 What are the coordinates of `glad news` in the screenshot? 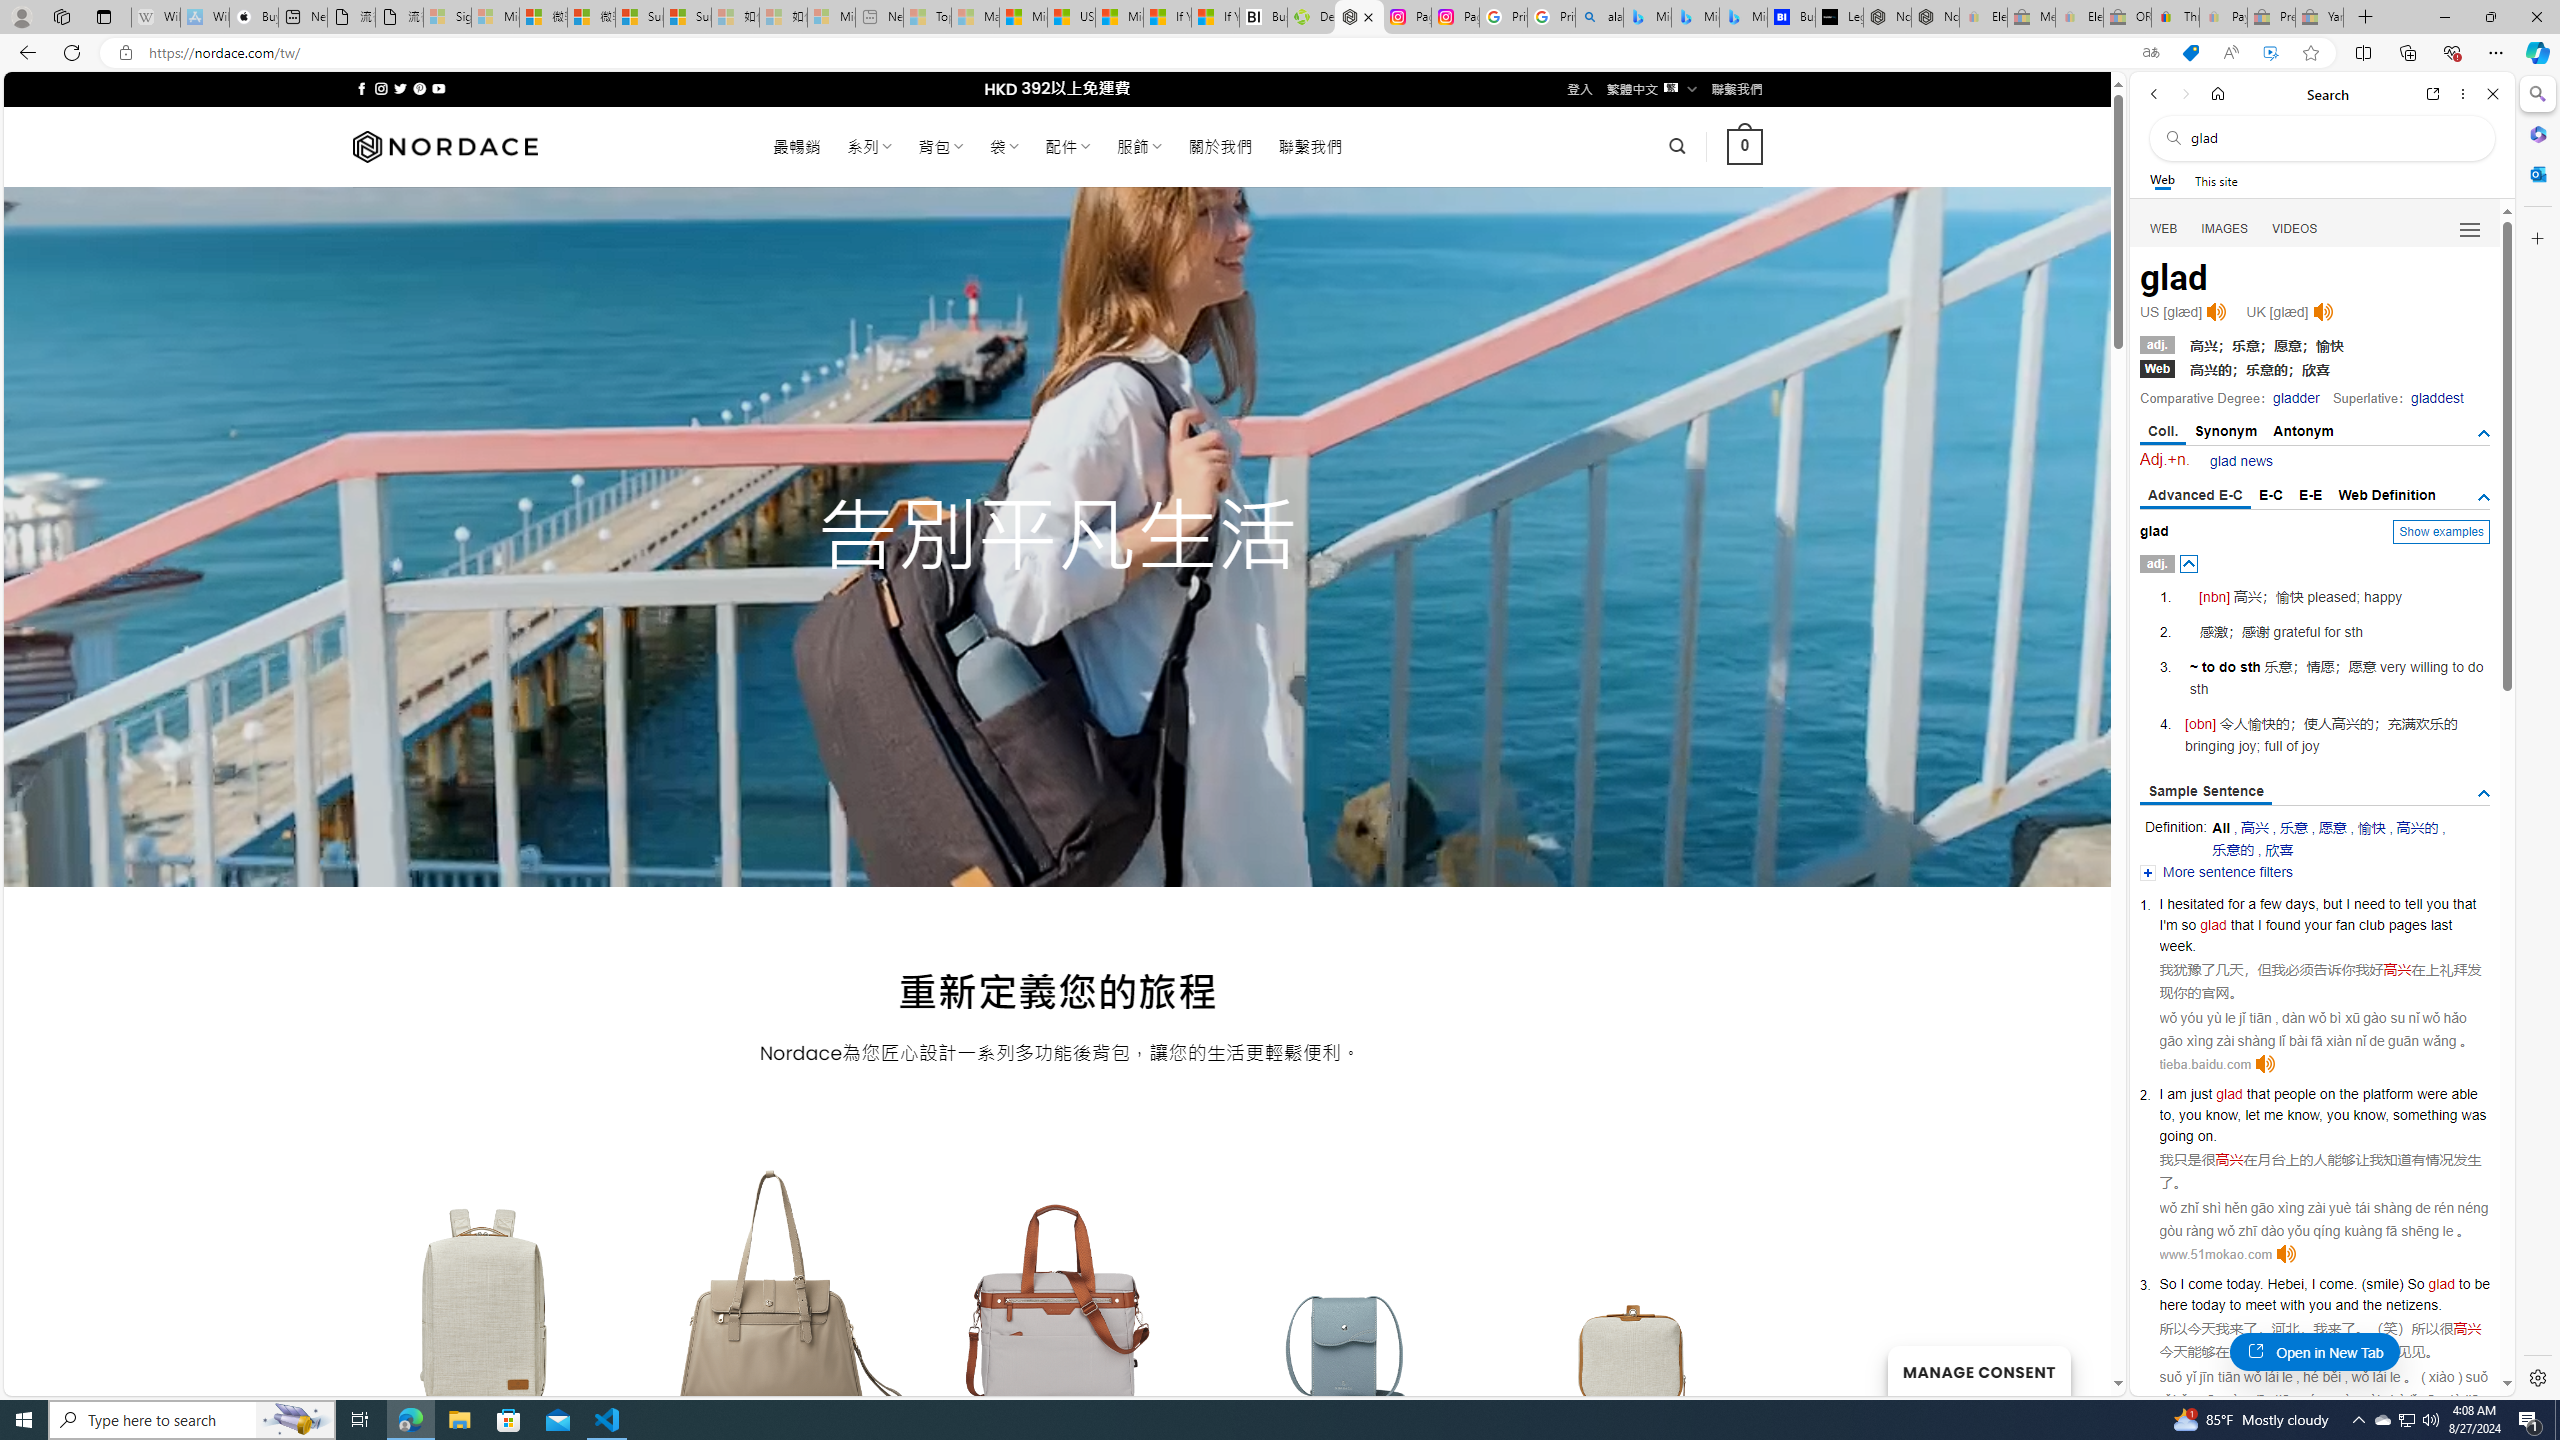 It's located at (2241, 461).